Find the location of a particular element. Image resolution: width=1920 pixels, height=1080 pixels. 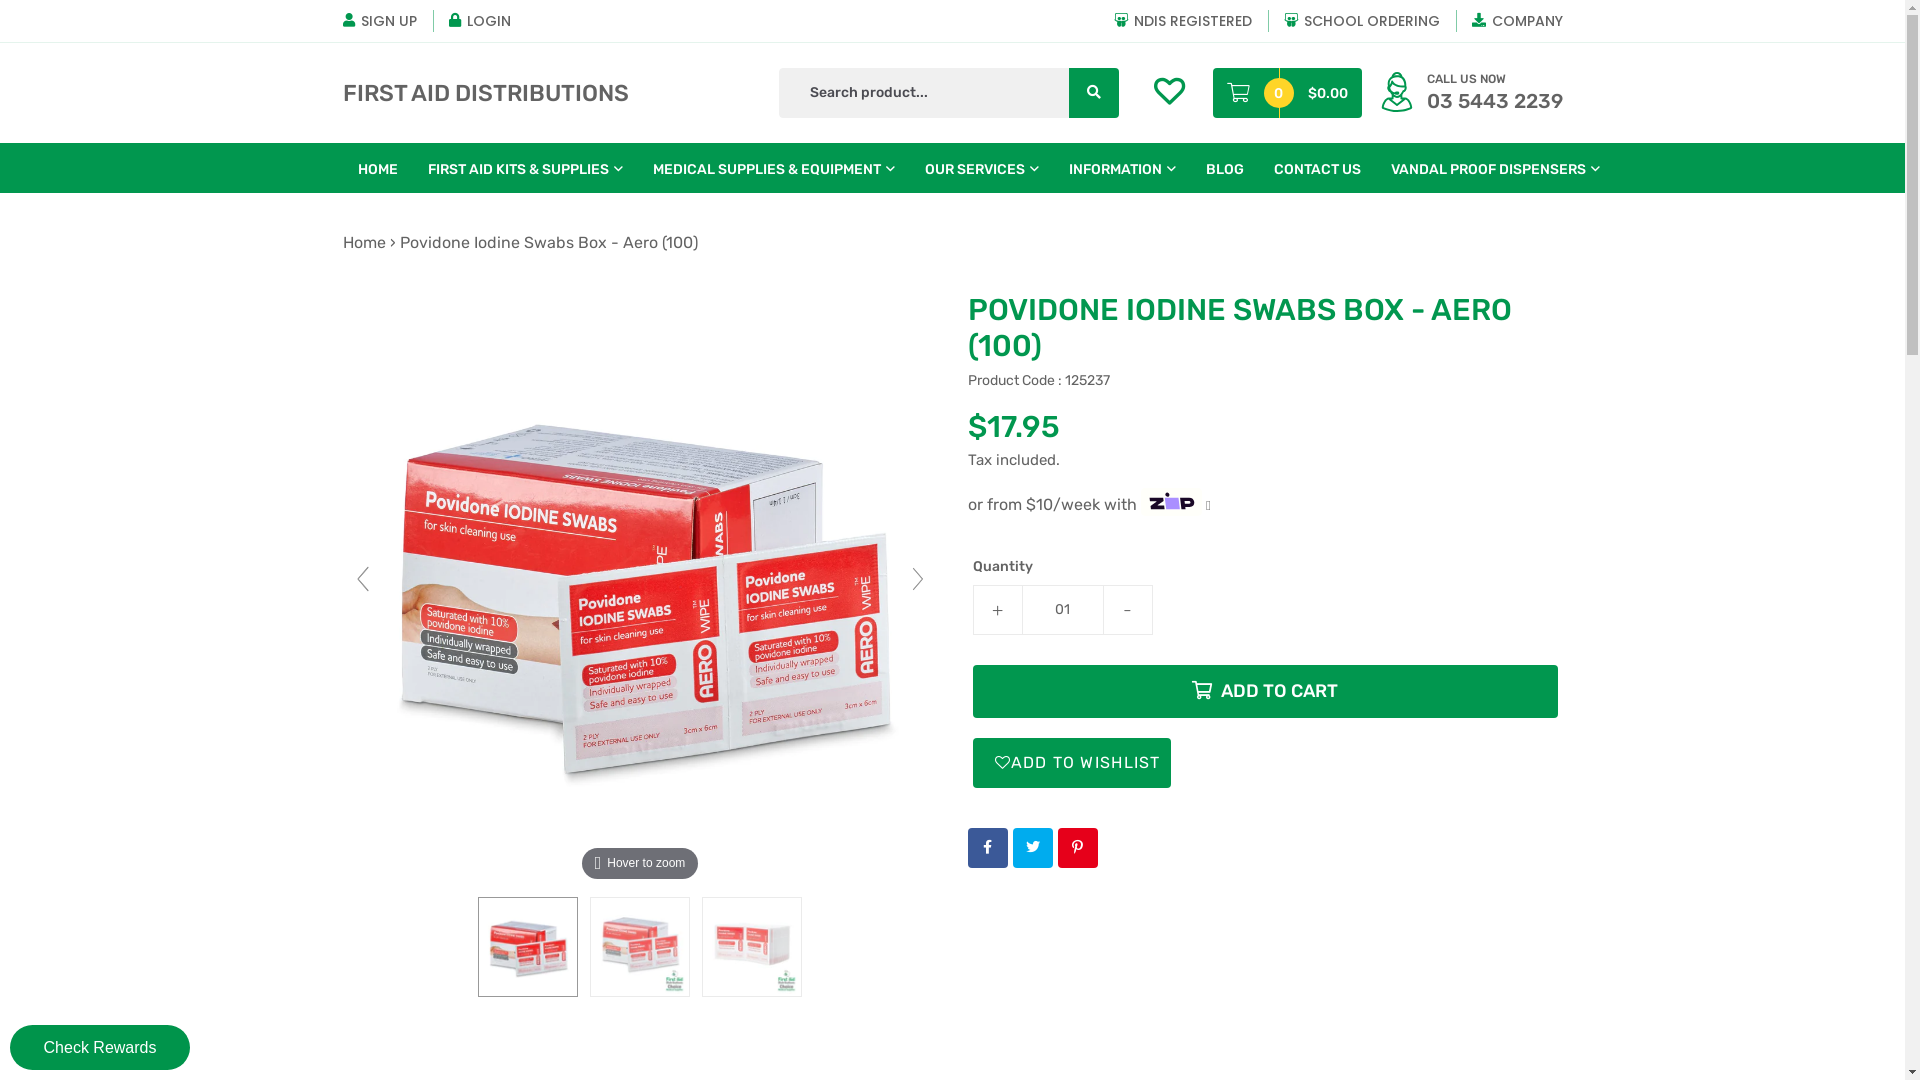

Tweet
Tweet on Twitter is located at coordinates (1032, 848).